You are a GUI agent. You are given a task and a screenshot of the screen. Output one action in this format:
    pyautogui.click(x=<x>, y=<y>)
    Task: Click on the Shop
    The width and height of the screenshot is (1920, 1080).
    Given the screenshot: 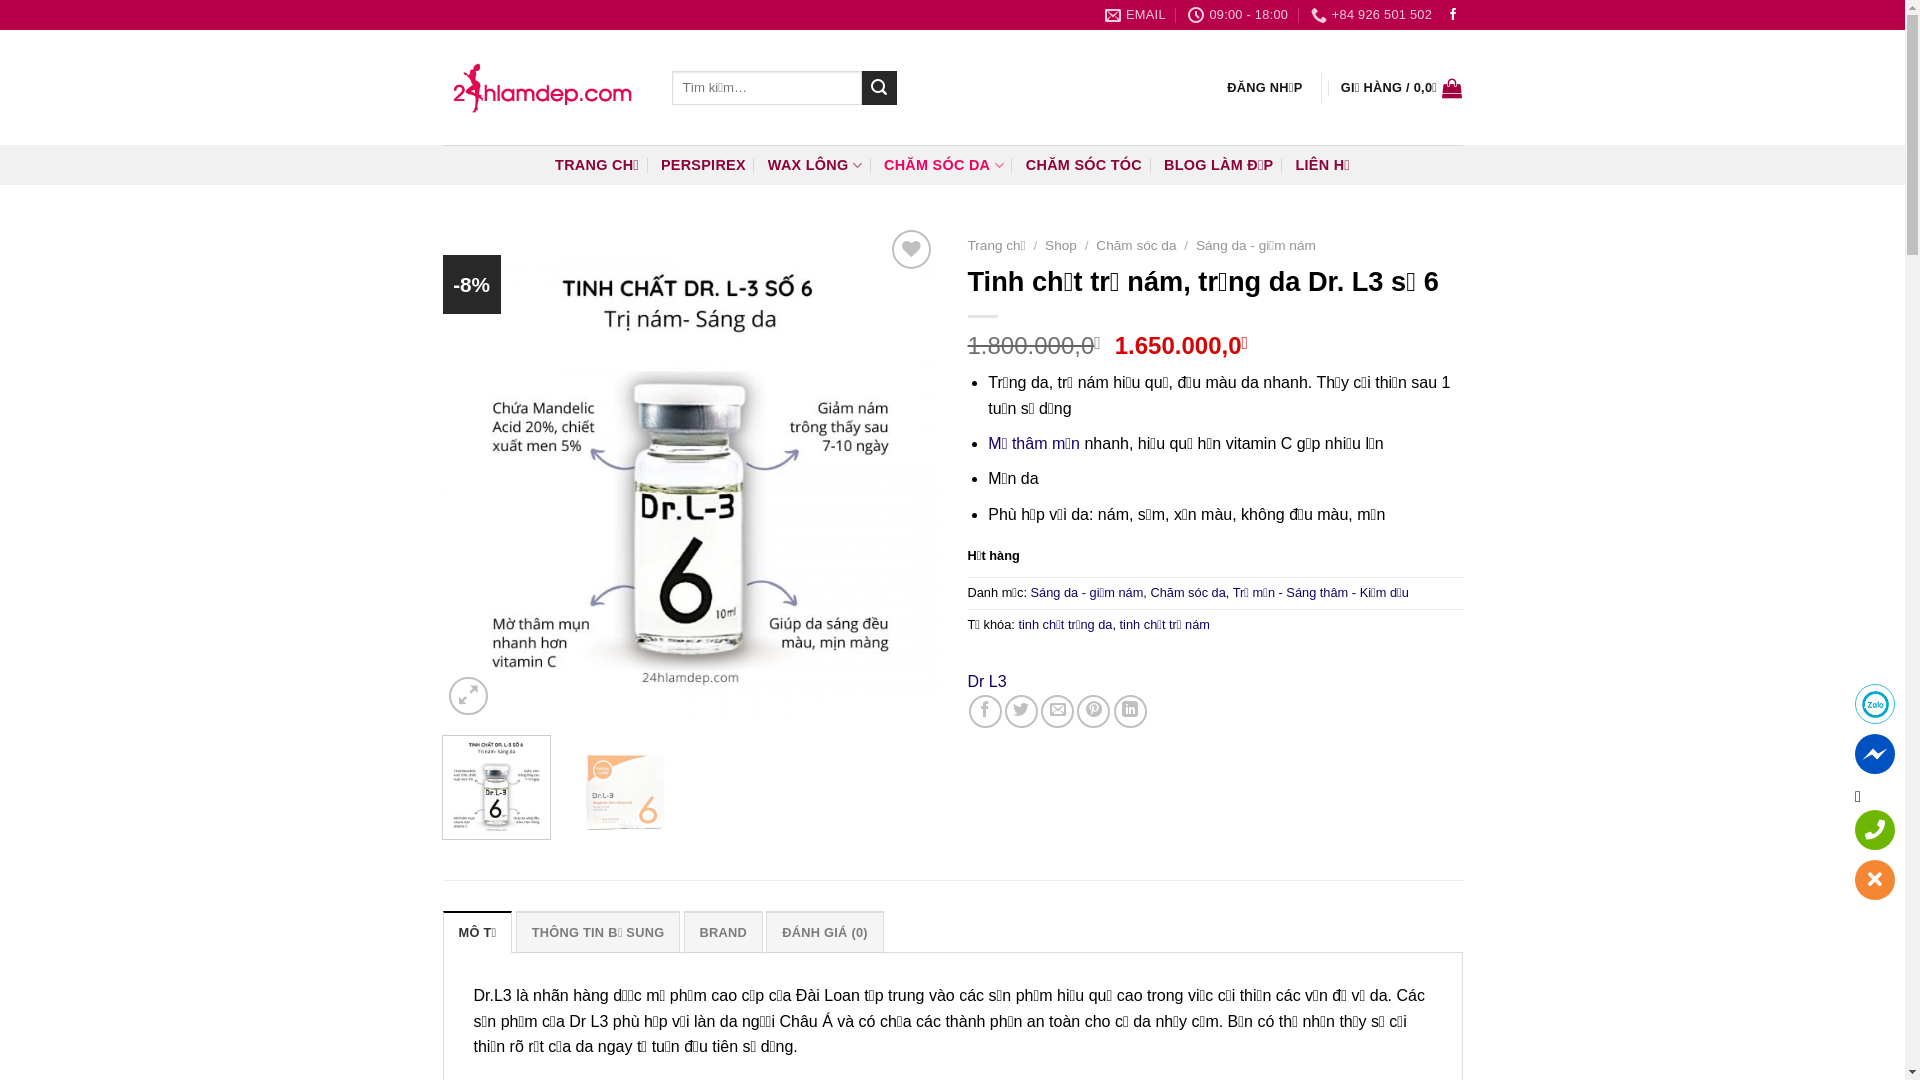 What is the action you would take?
    pyautogui.click(x=1061, y=246)
    